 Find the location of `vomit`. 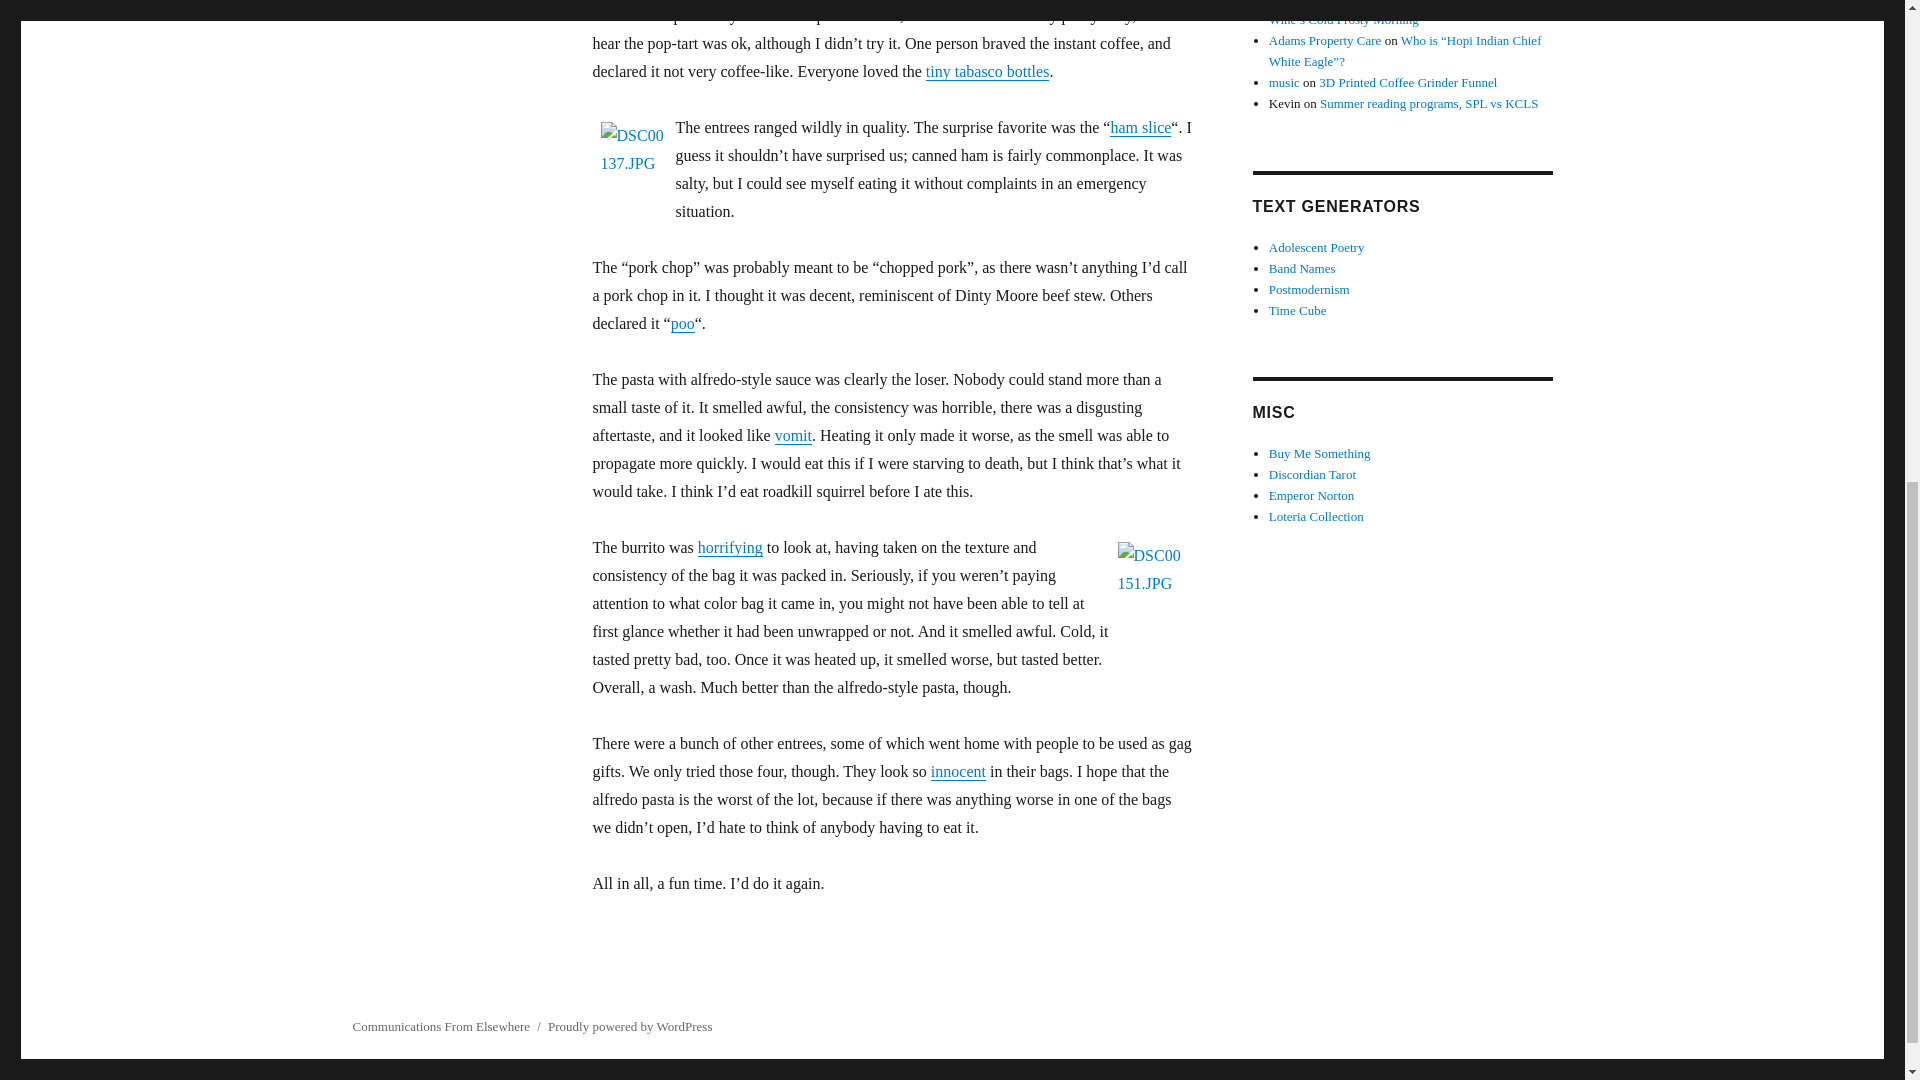

vomit is located at coordinates (794, 434).